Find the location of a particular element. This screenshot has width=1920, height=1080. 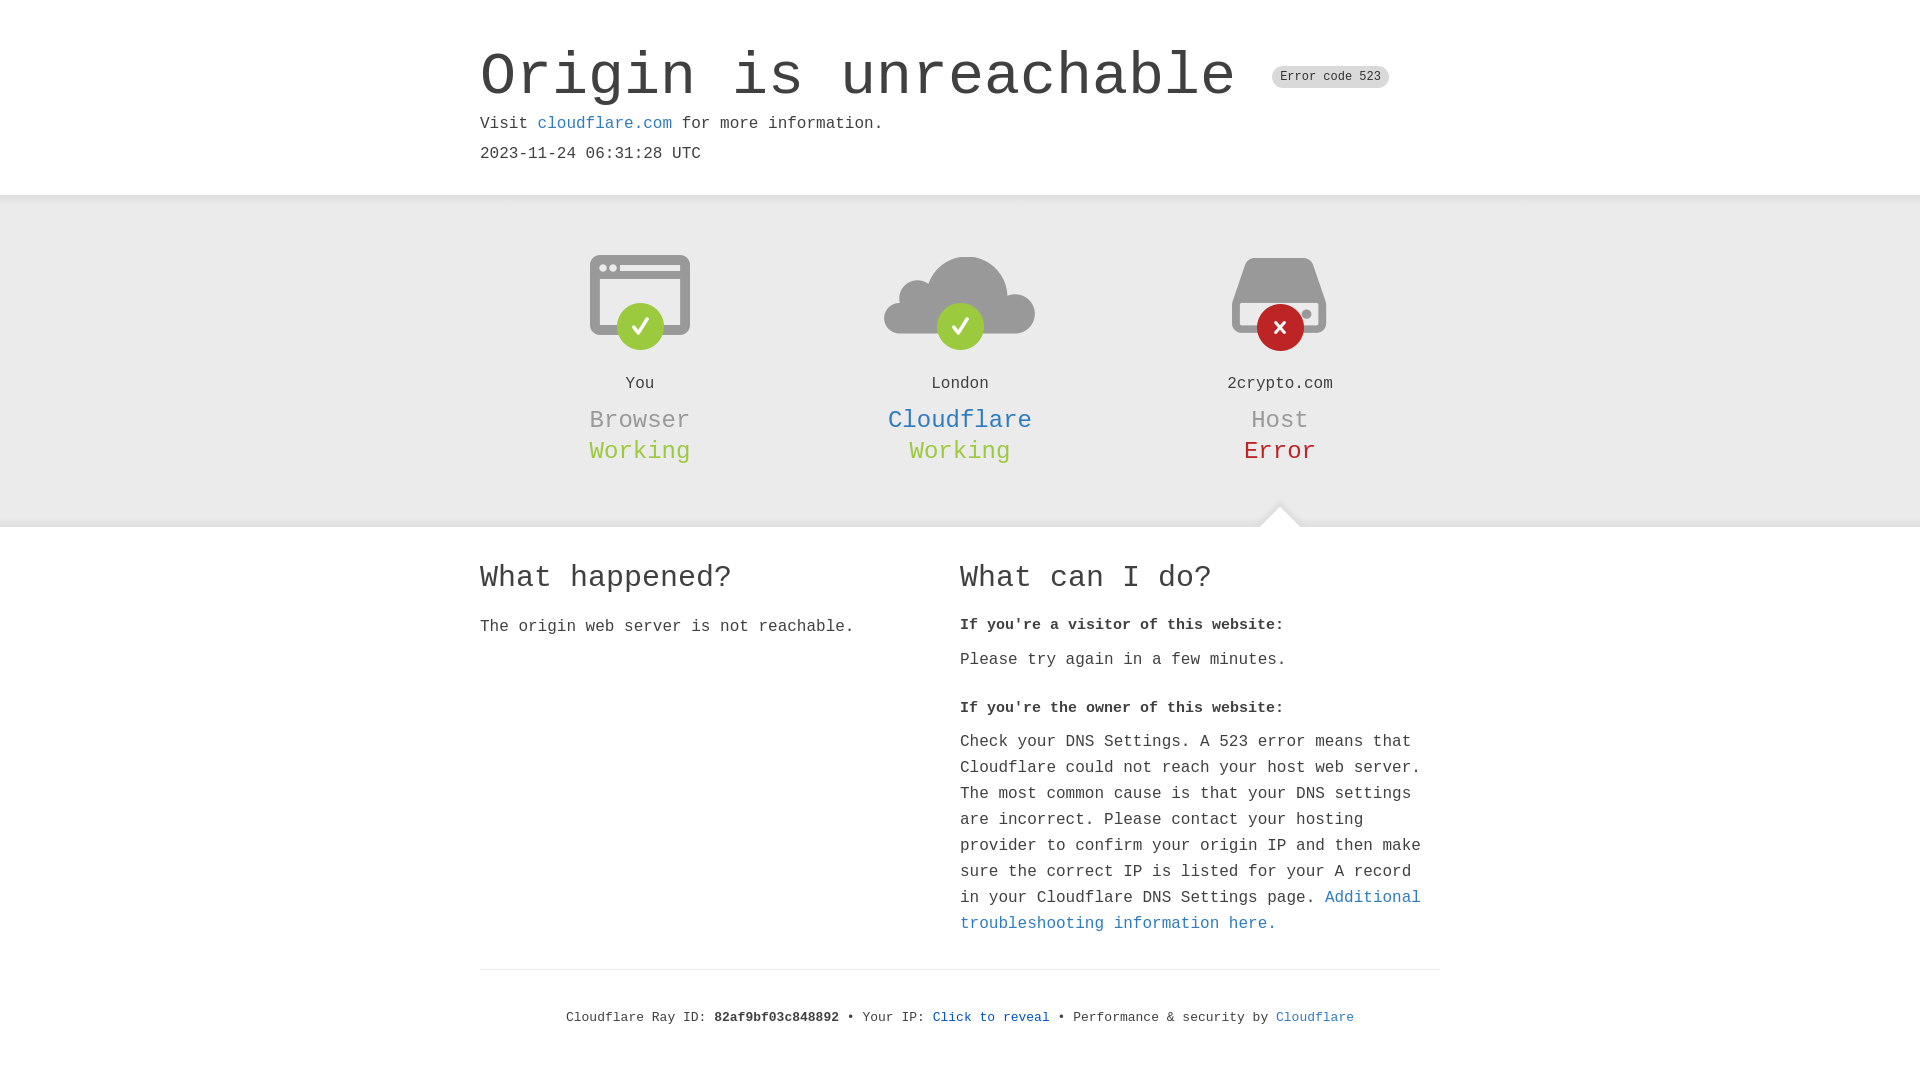

Cloudflare is located at coordinates (960, 420).